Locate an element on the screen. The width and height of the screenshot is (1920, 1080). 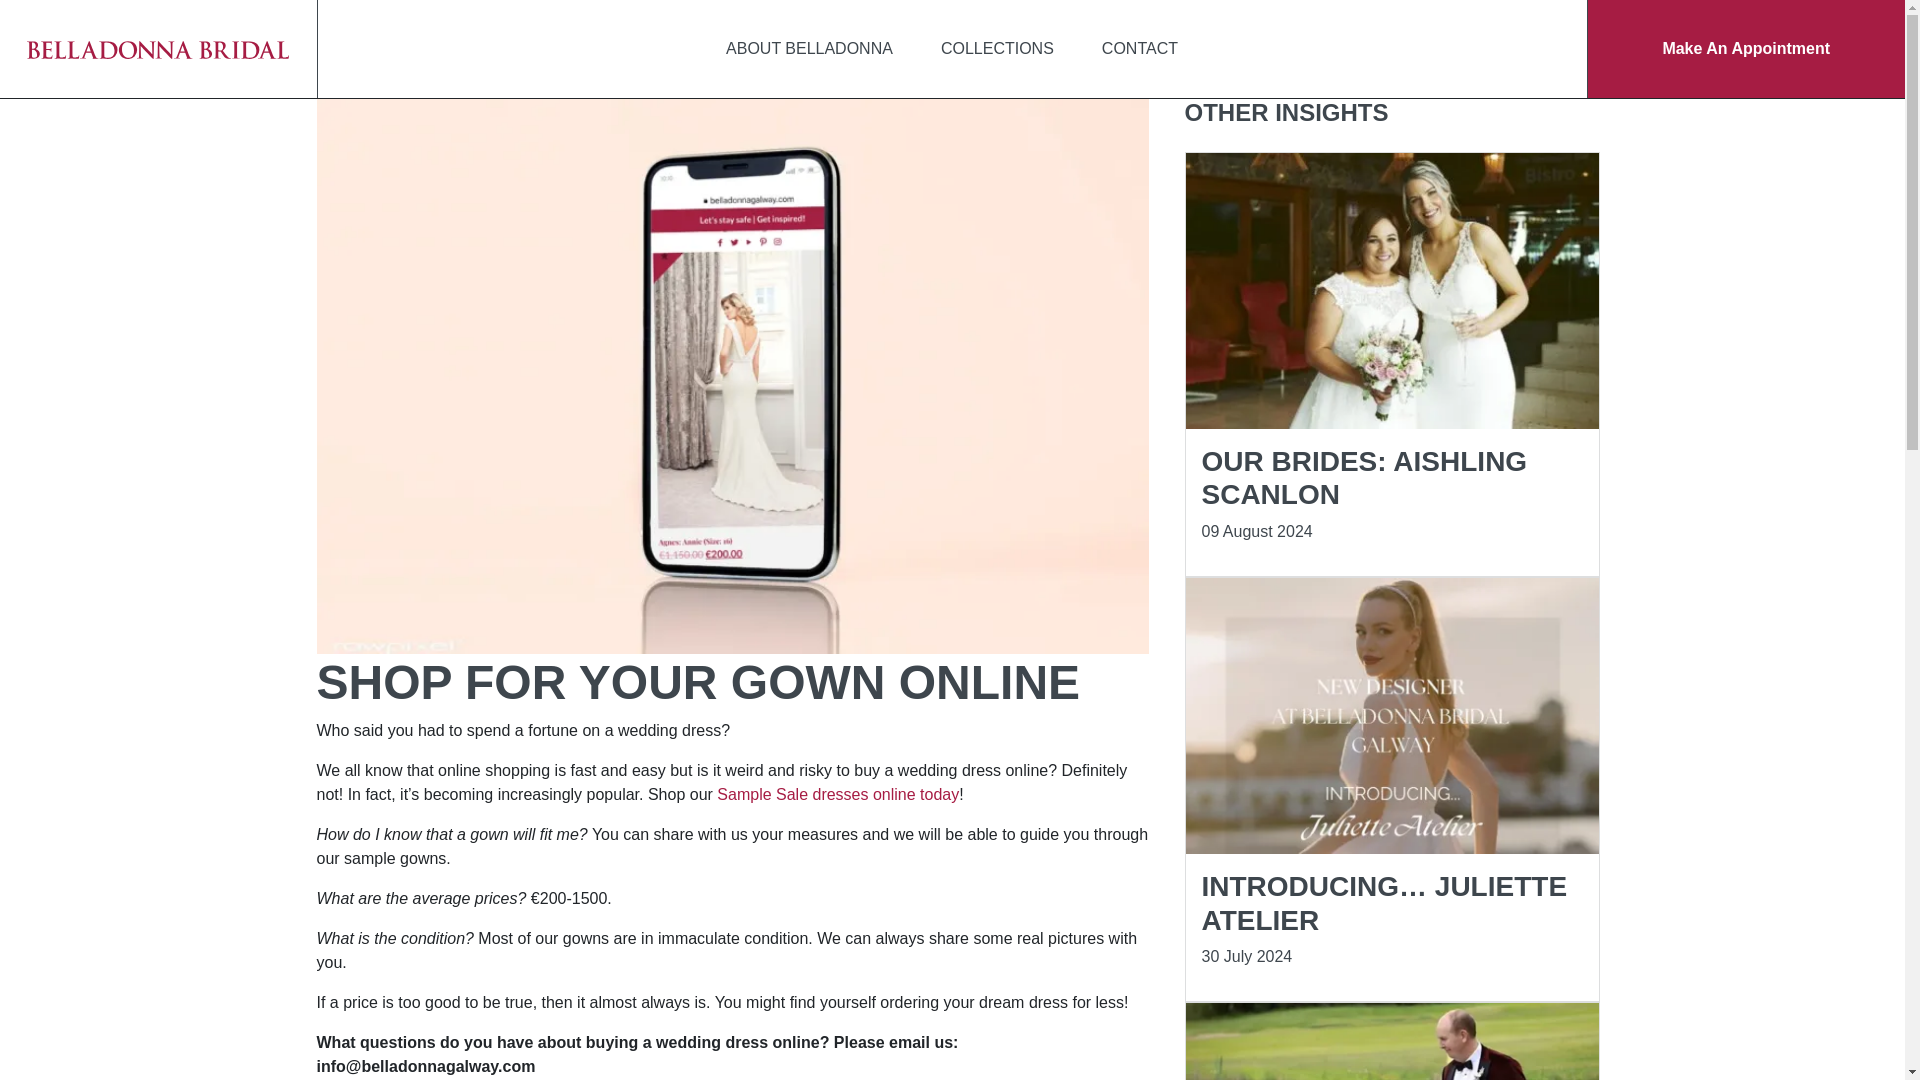
Read more about Our Brides: Aishling Scanlon is located at coordinates (1364, 478).